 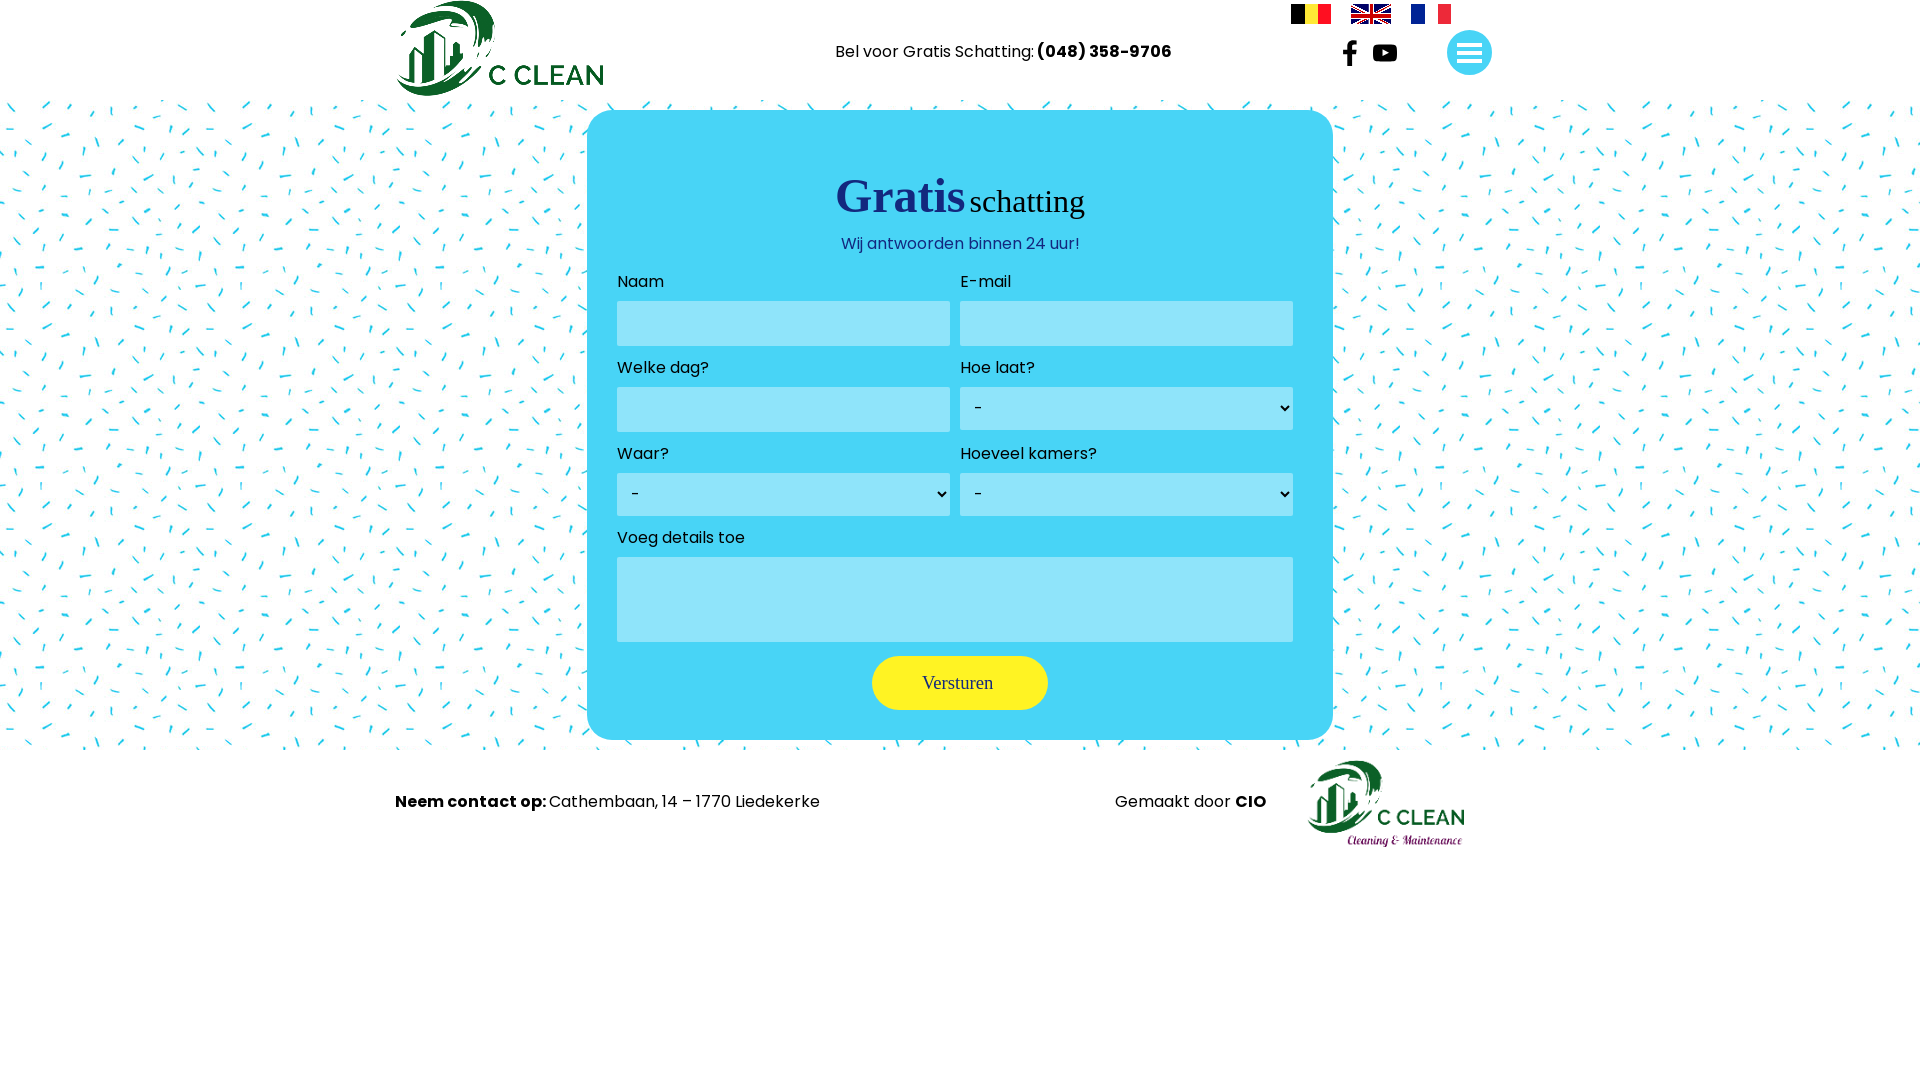 What do you see at coordinates (1108, 52) in the screenshot?
I see `048) 358-9706` at bounding box center [1108, 52].